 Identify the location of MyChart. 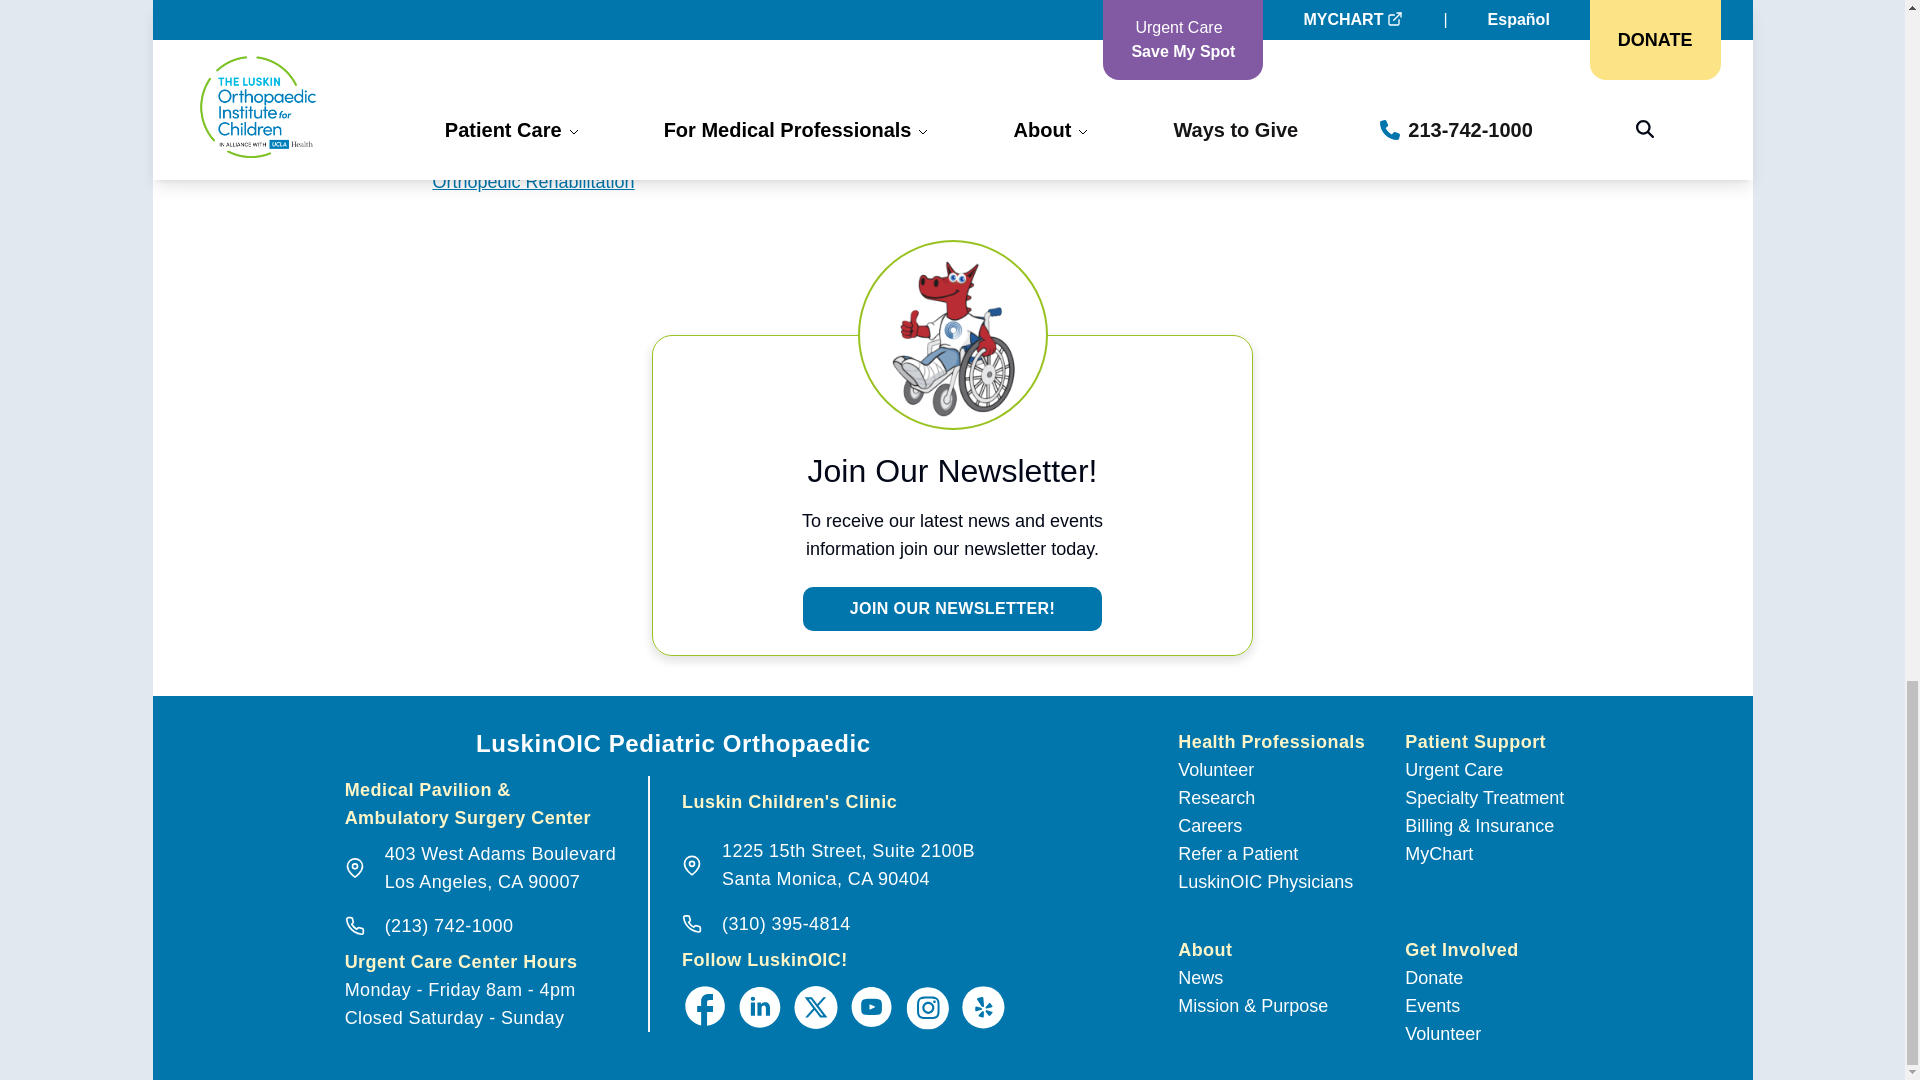
(1438, 854).